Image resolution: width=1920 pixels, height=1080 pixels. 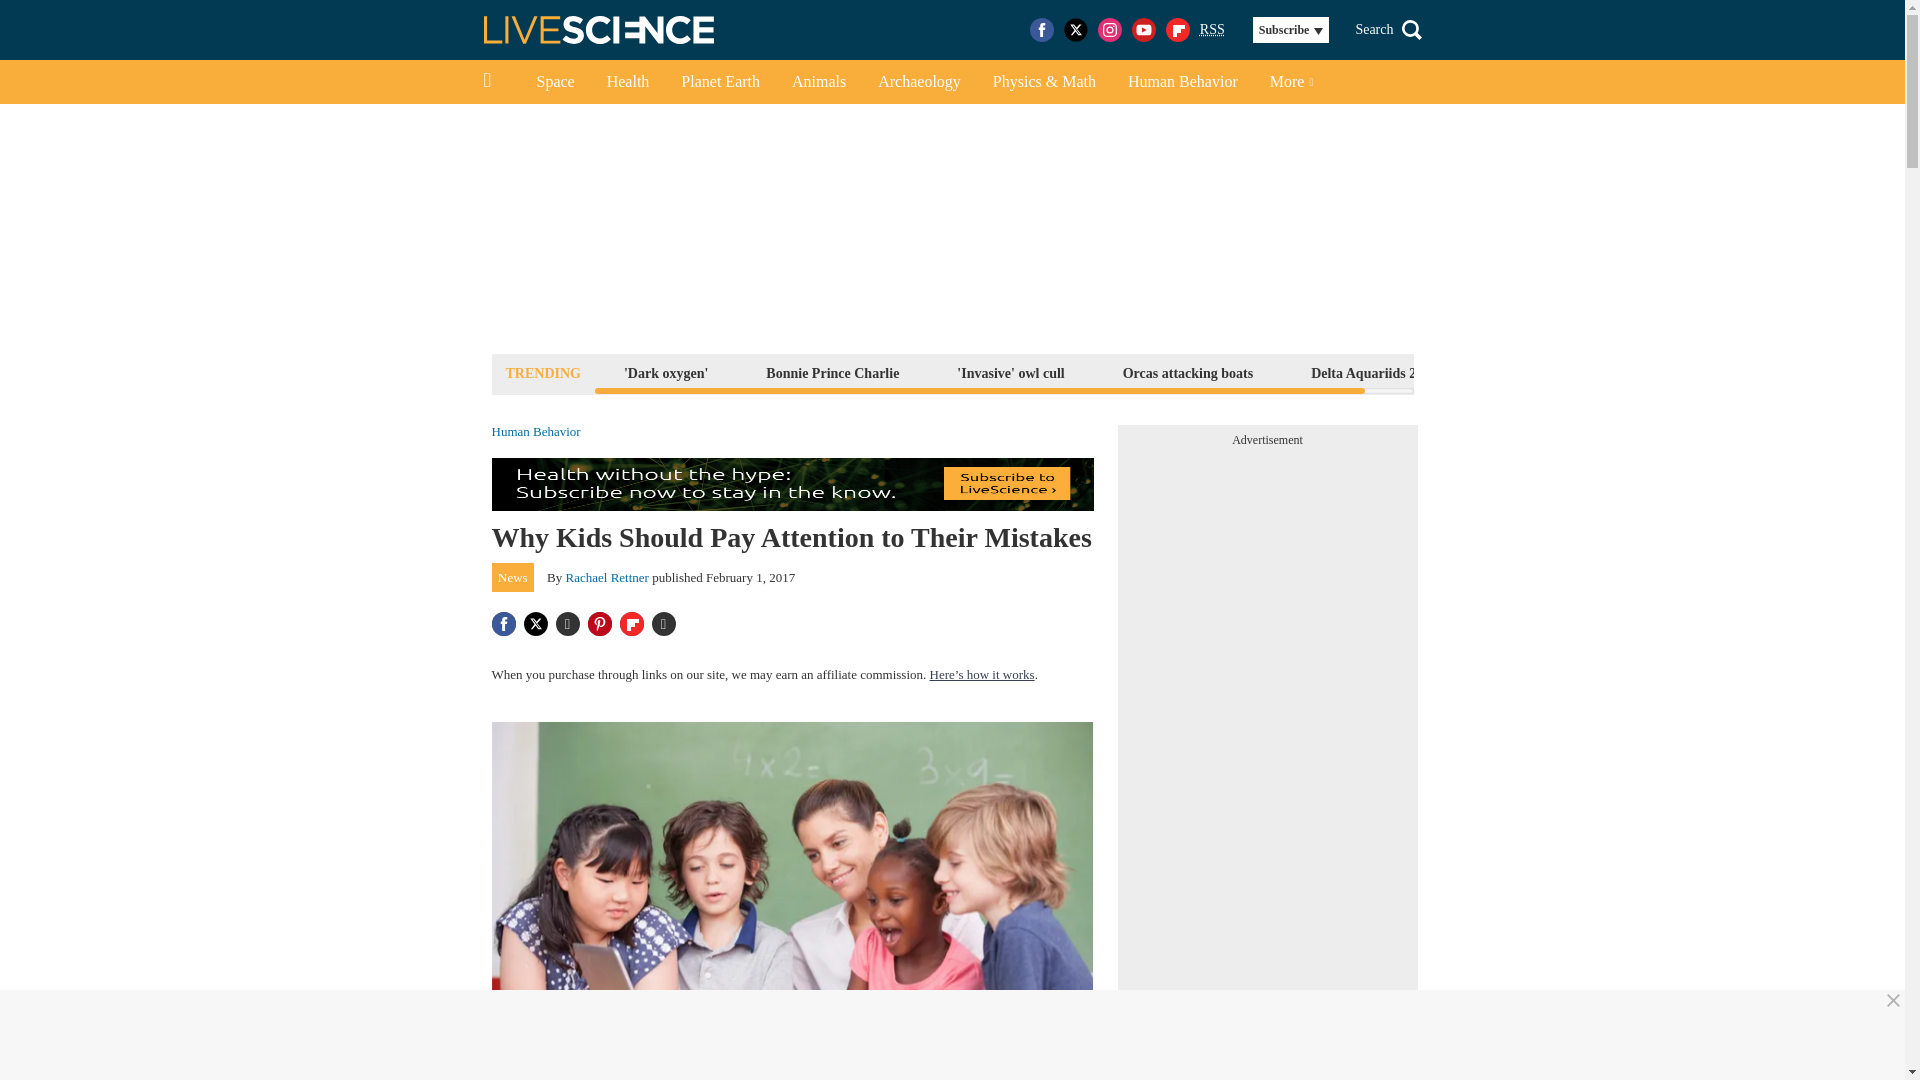 What do you see at coordinates (1212, 30) in the screenshot?
I see `RSS` at bounding box center [1212, 30].